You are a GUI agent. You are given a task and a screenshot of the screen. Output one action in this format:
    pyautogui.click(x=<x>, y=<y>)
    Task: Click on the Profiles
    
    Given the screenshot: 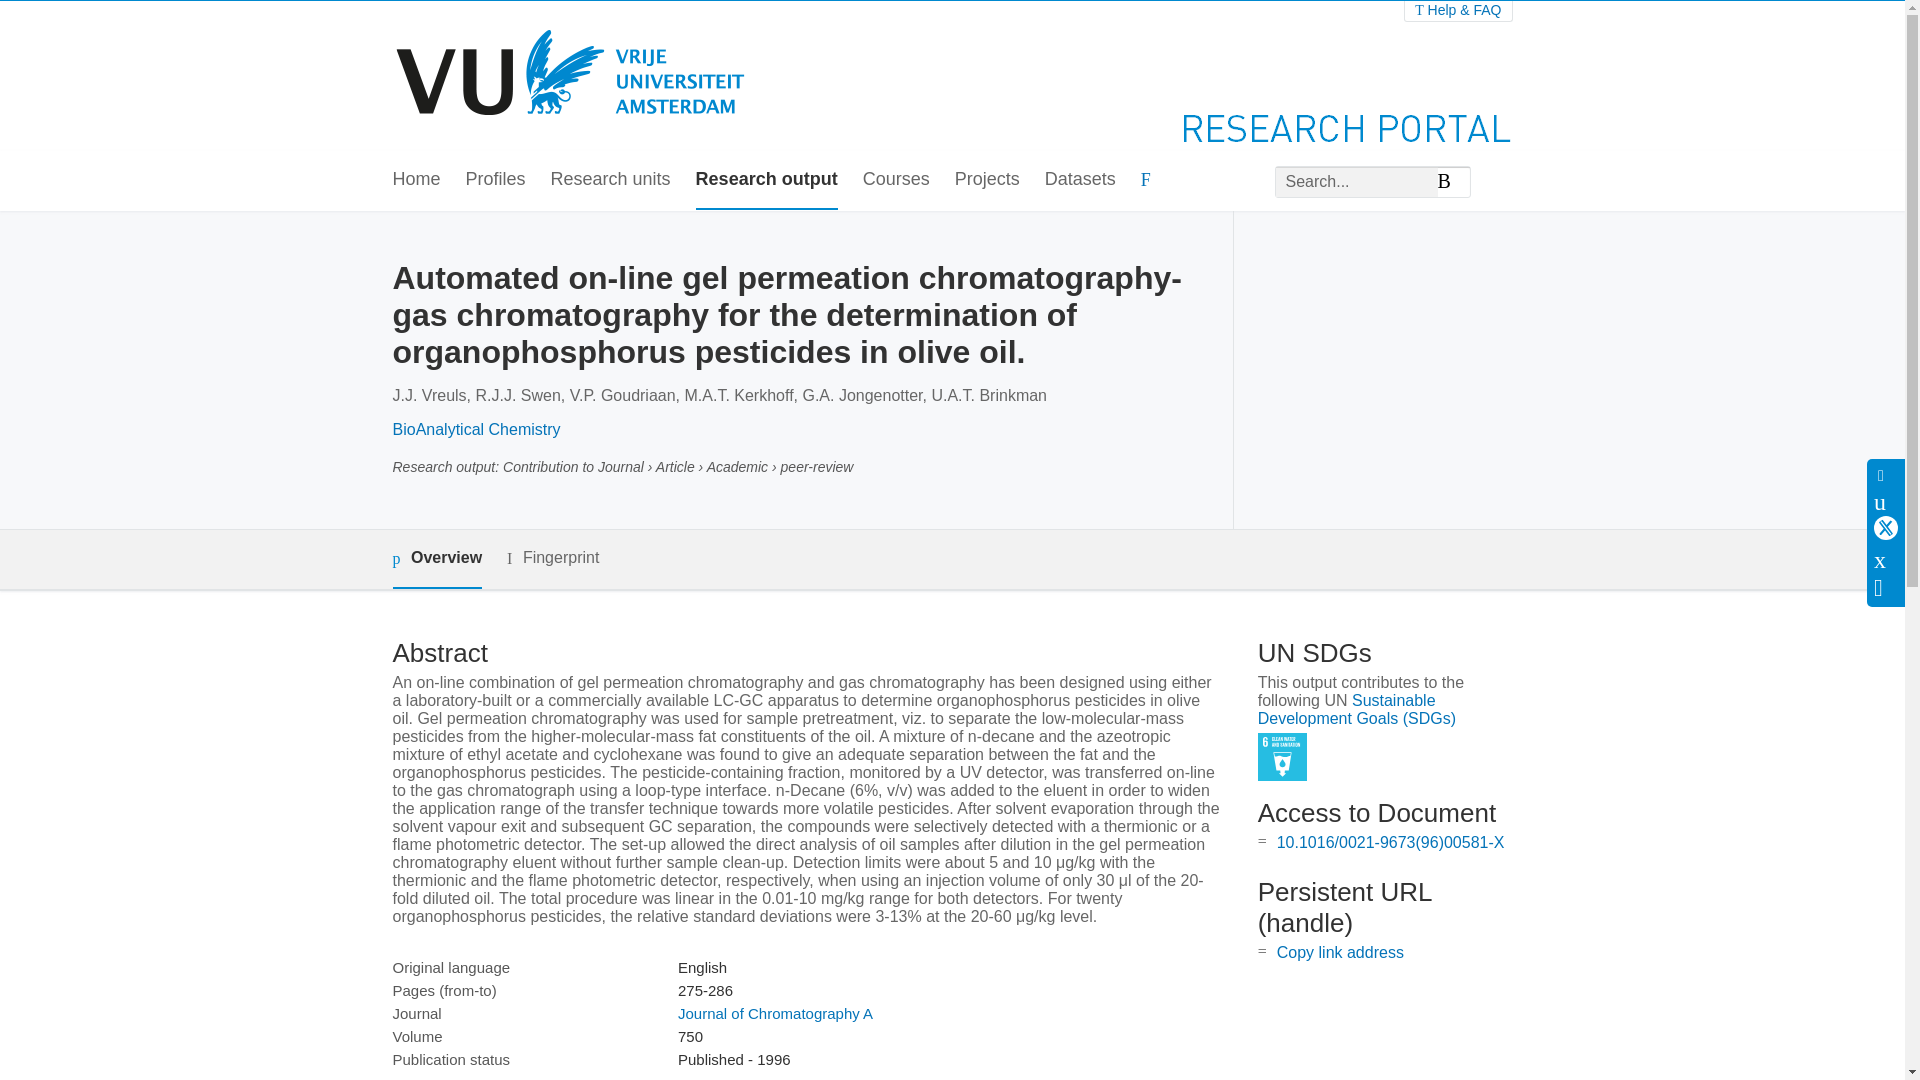 What is the action you would take?
    pyautogui.click(x=496, y=180)
    